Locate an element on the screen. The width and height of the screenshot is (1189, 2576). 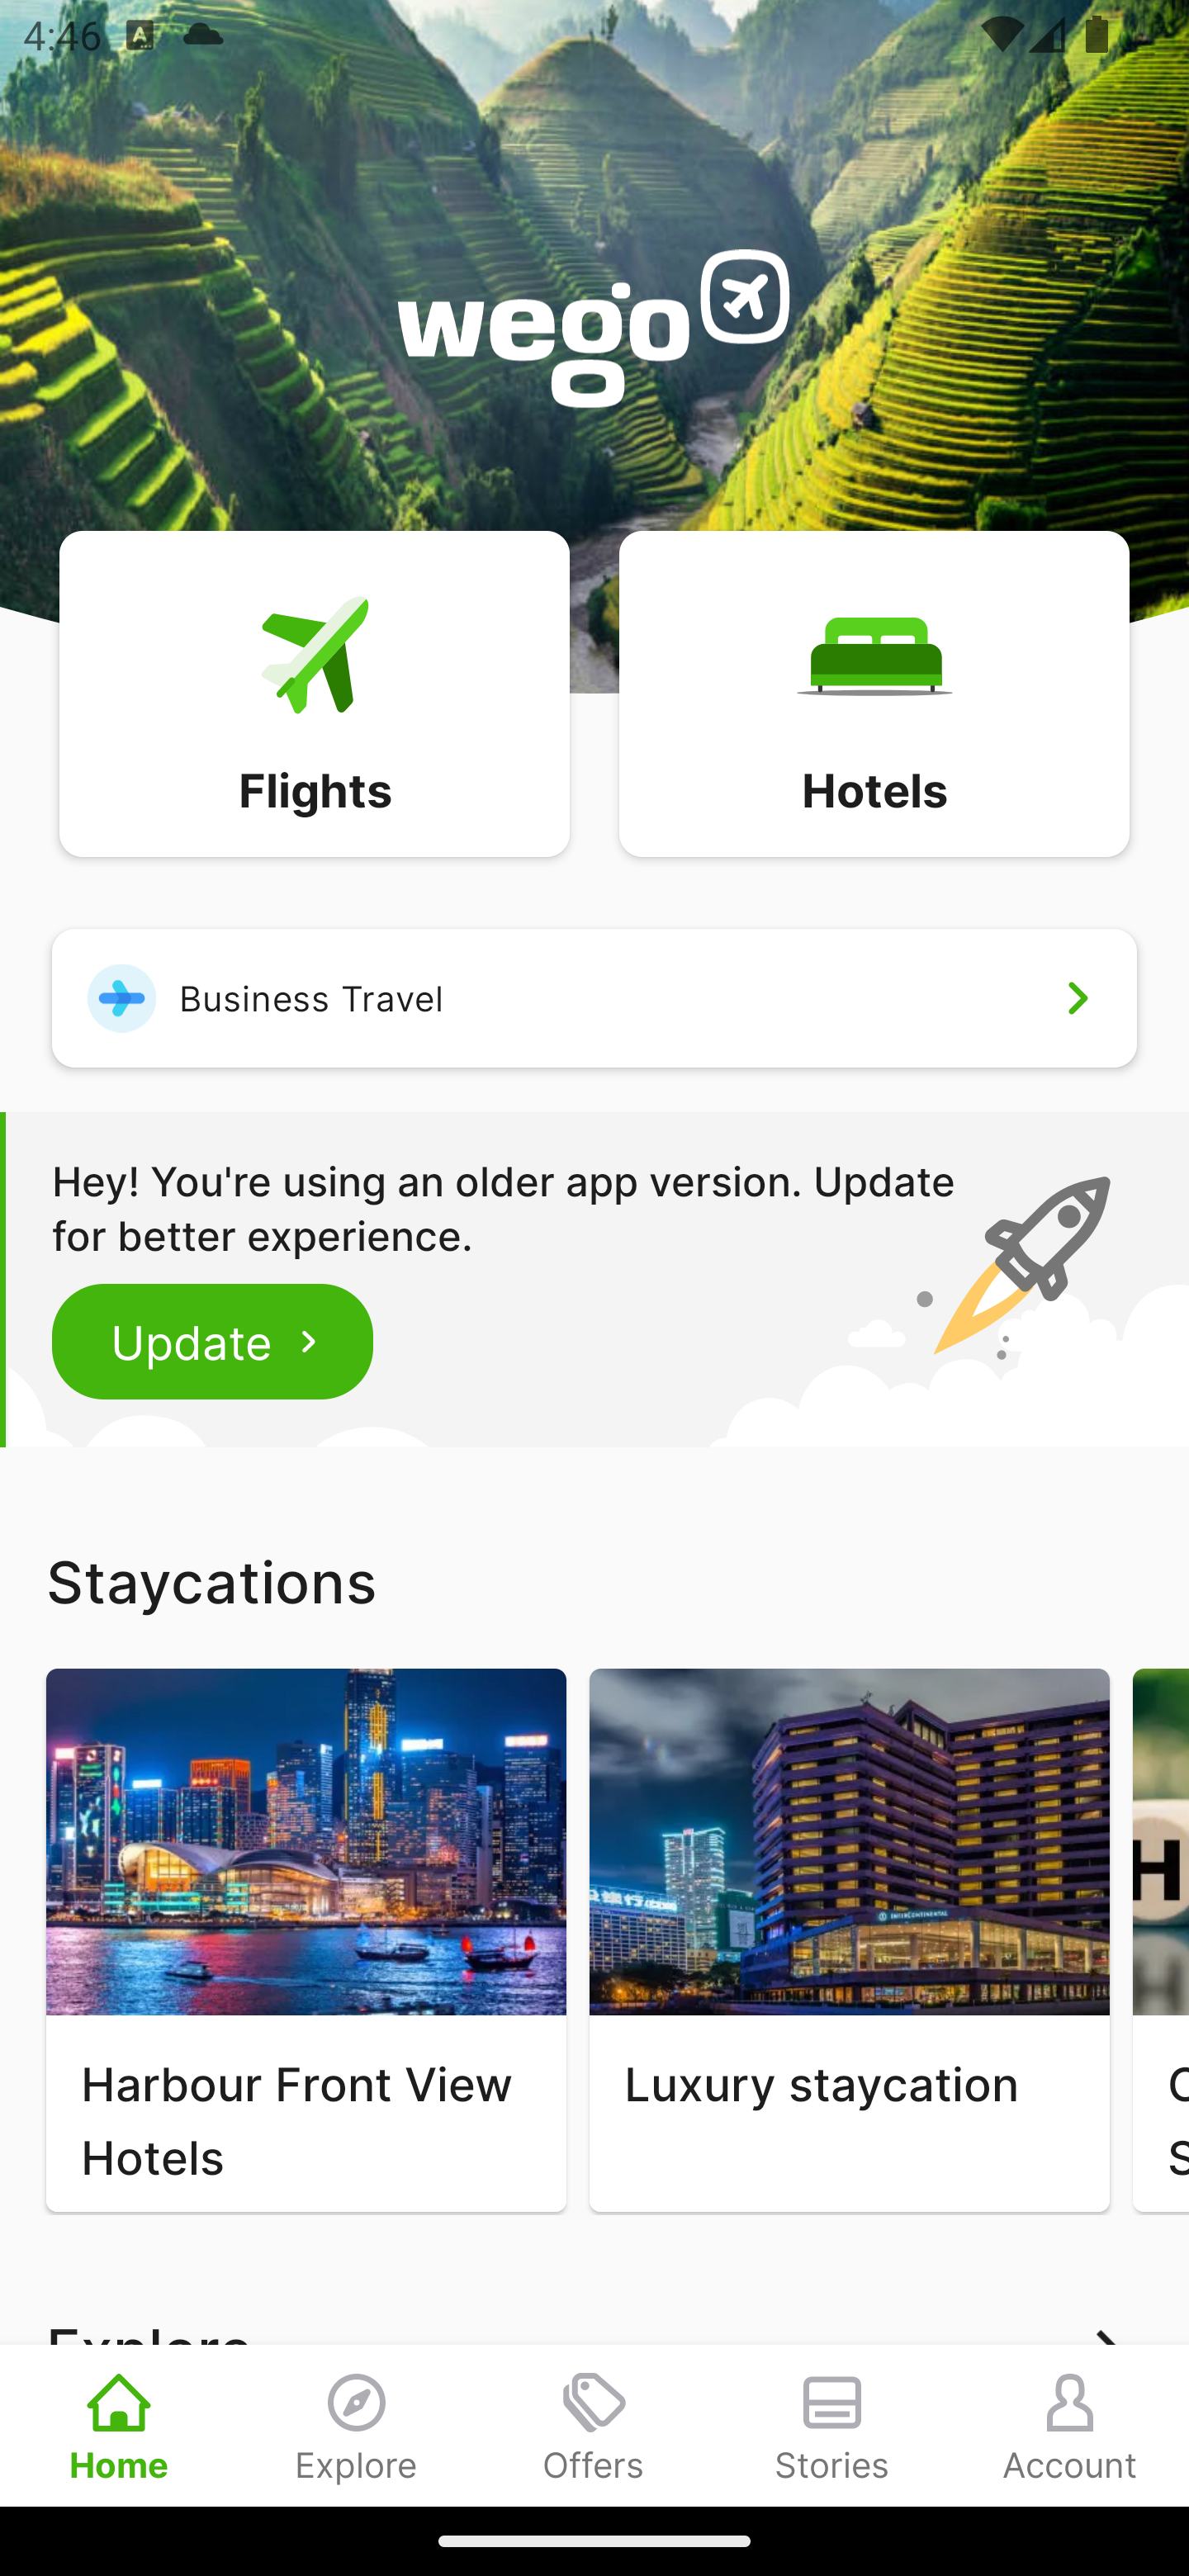
Luxury staycation is located at coordinates (849, 1940).